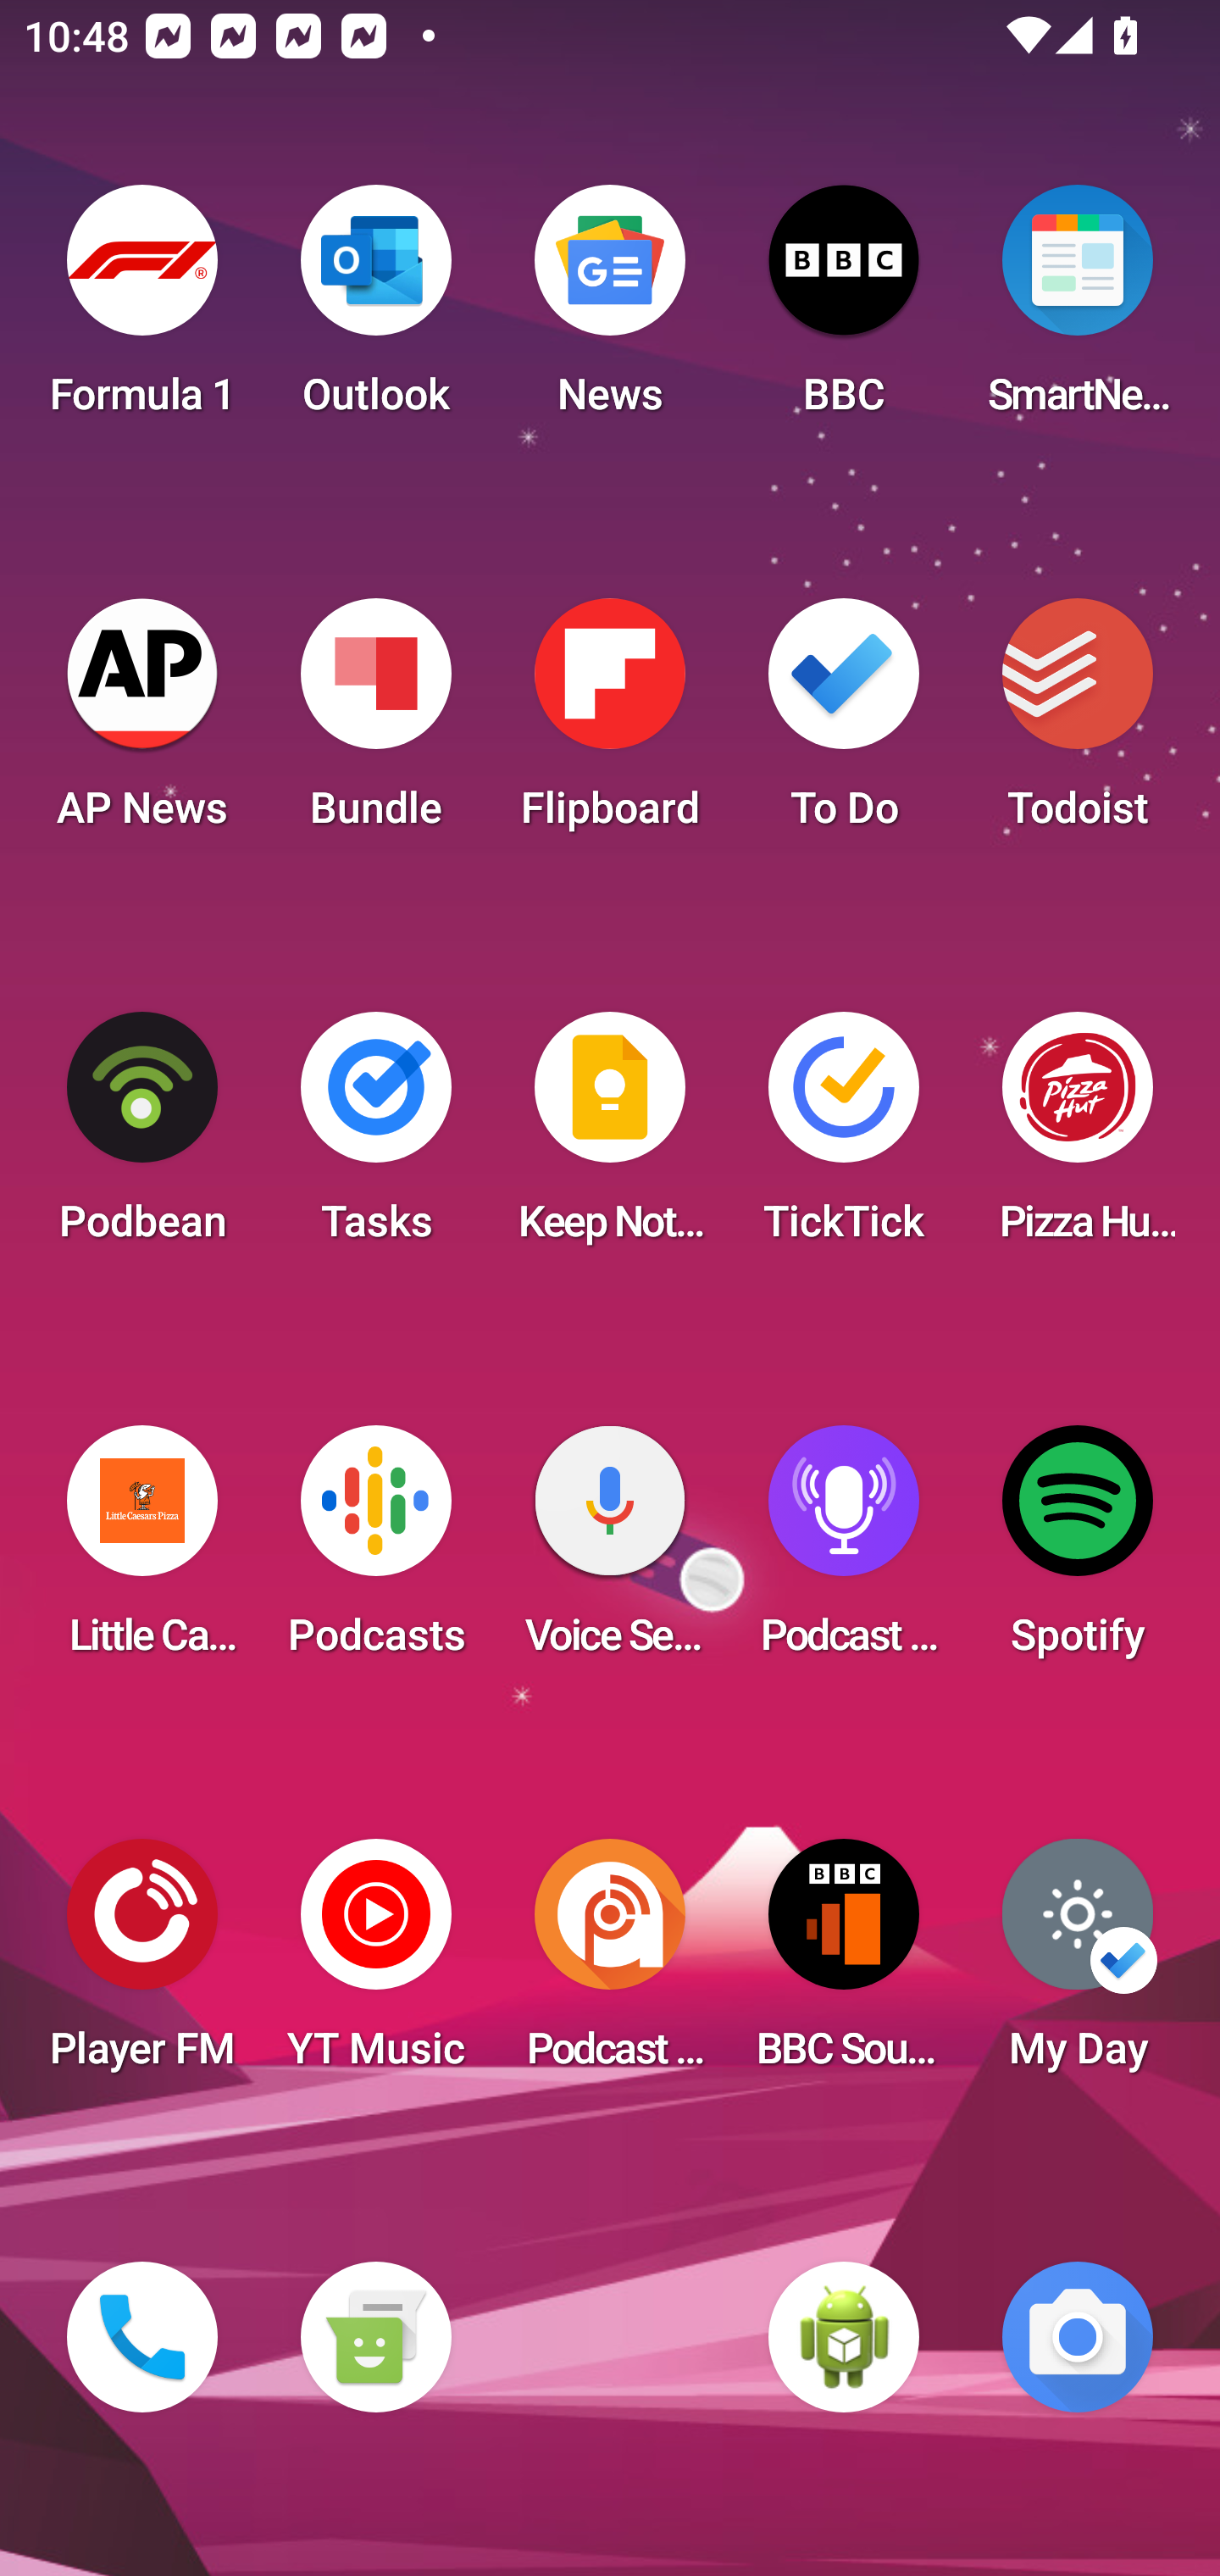 Image resolution: width=1220 pixels, height=2576 pixels. I want to click on BBC Sounds, so click(844, 1964).